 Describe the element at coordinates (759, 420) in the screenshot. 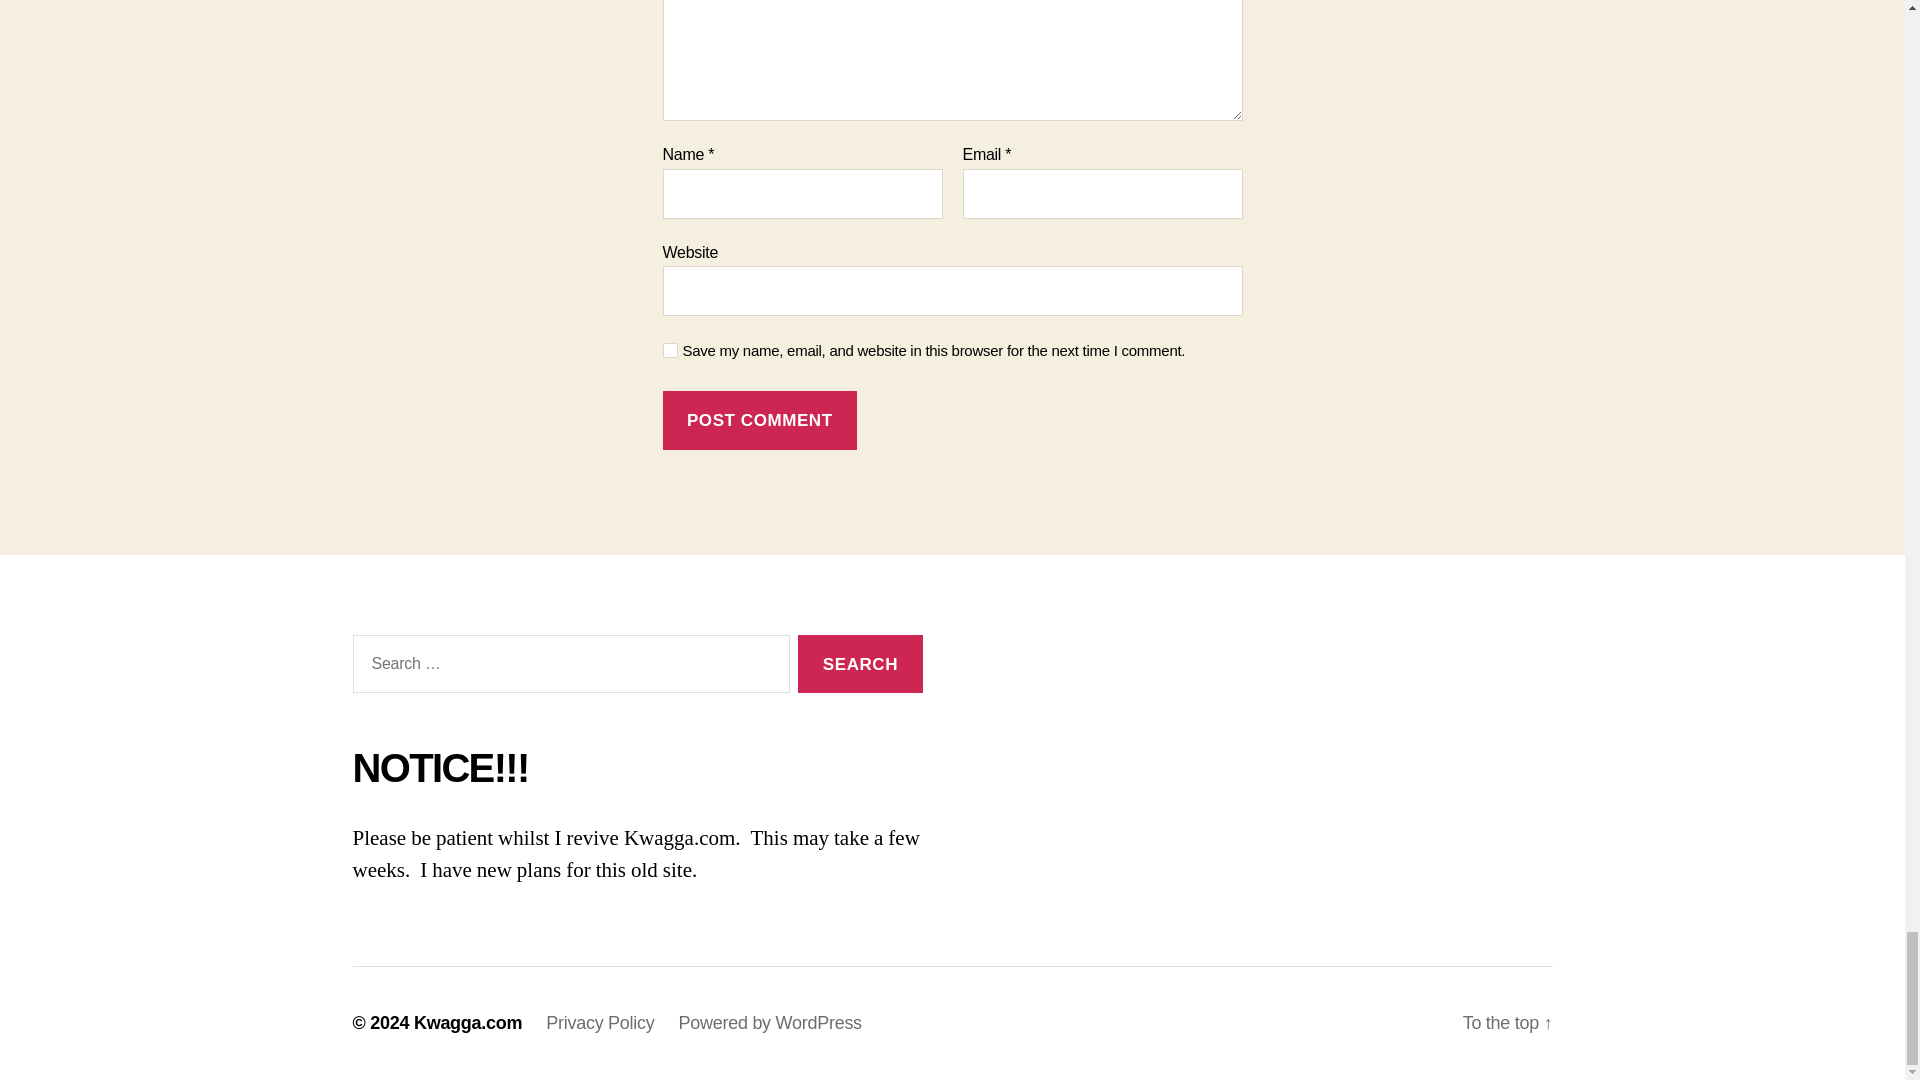

I see `Post Comment` at that location.